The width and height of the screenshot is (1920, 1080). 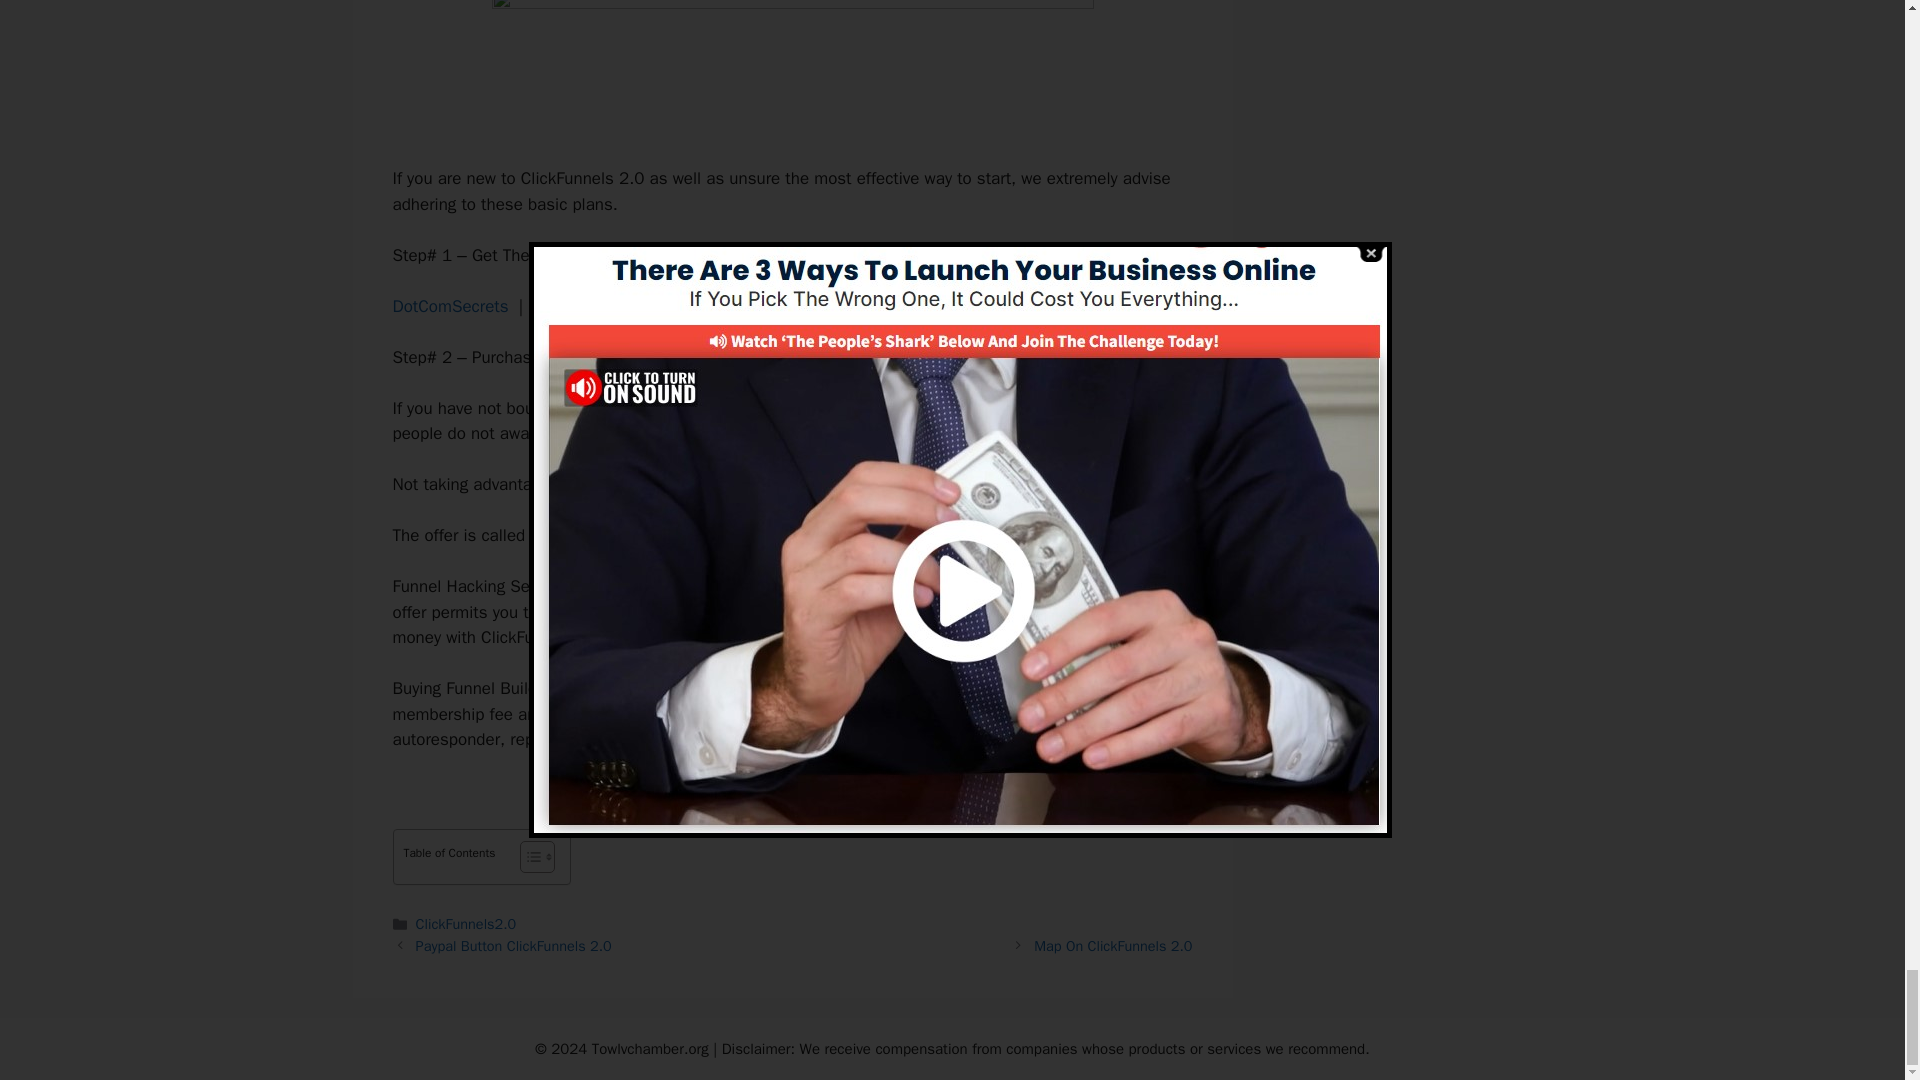 I want to click on Funnel Builder Secrets, so click(x=612, y=535).